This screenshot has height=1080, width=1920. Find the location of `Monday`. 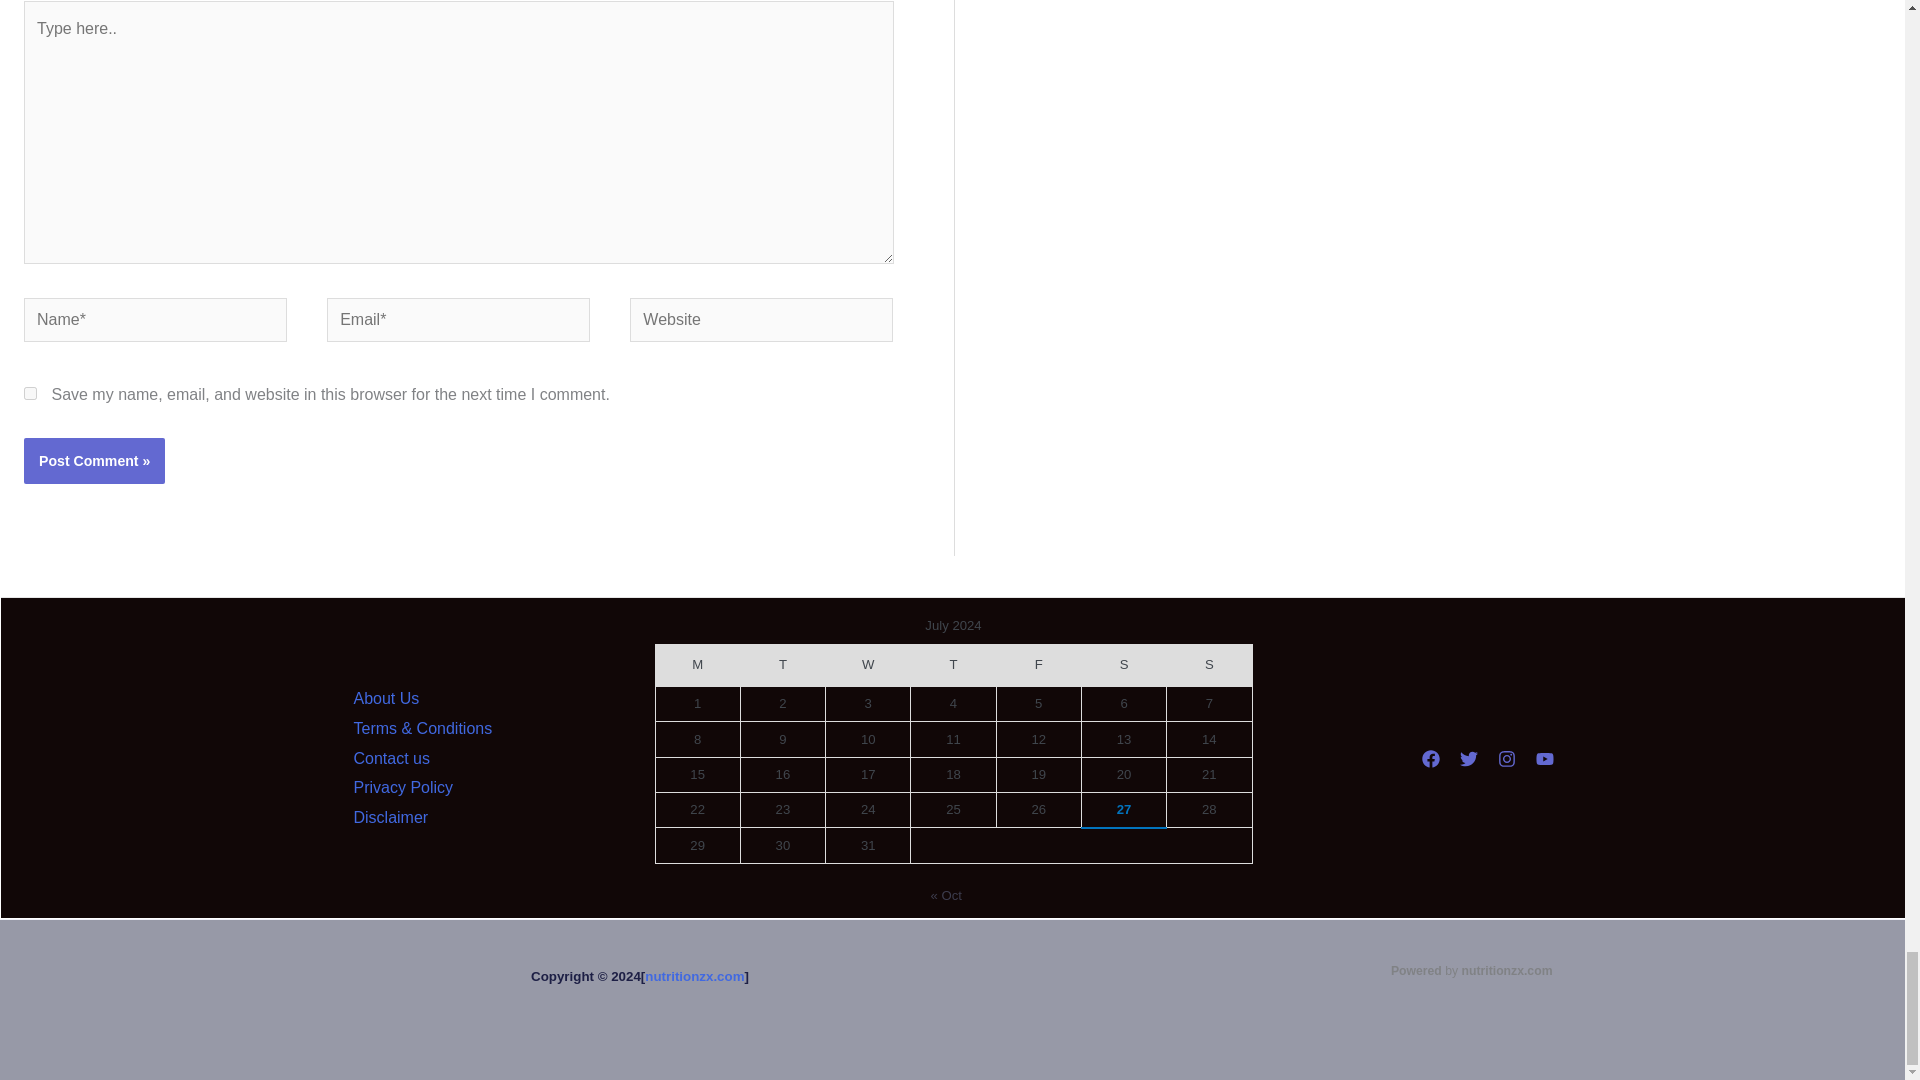

Monday is located at coordinates (696, 665).